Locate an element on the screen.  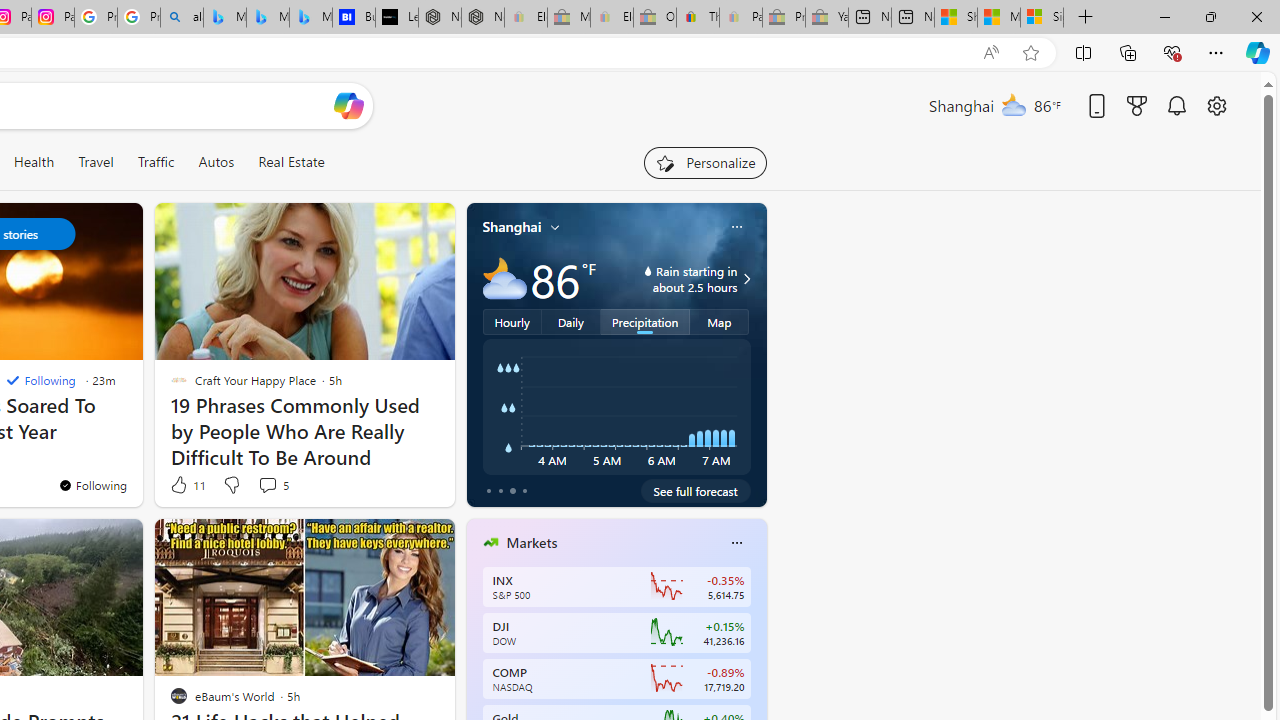
tab-1 is located at coordinates (500, 490).